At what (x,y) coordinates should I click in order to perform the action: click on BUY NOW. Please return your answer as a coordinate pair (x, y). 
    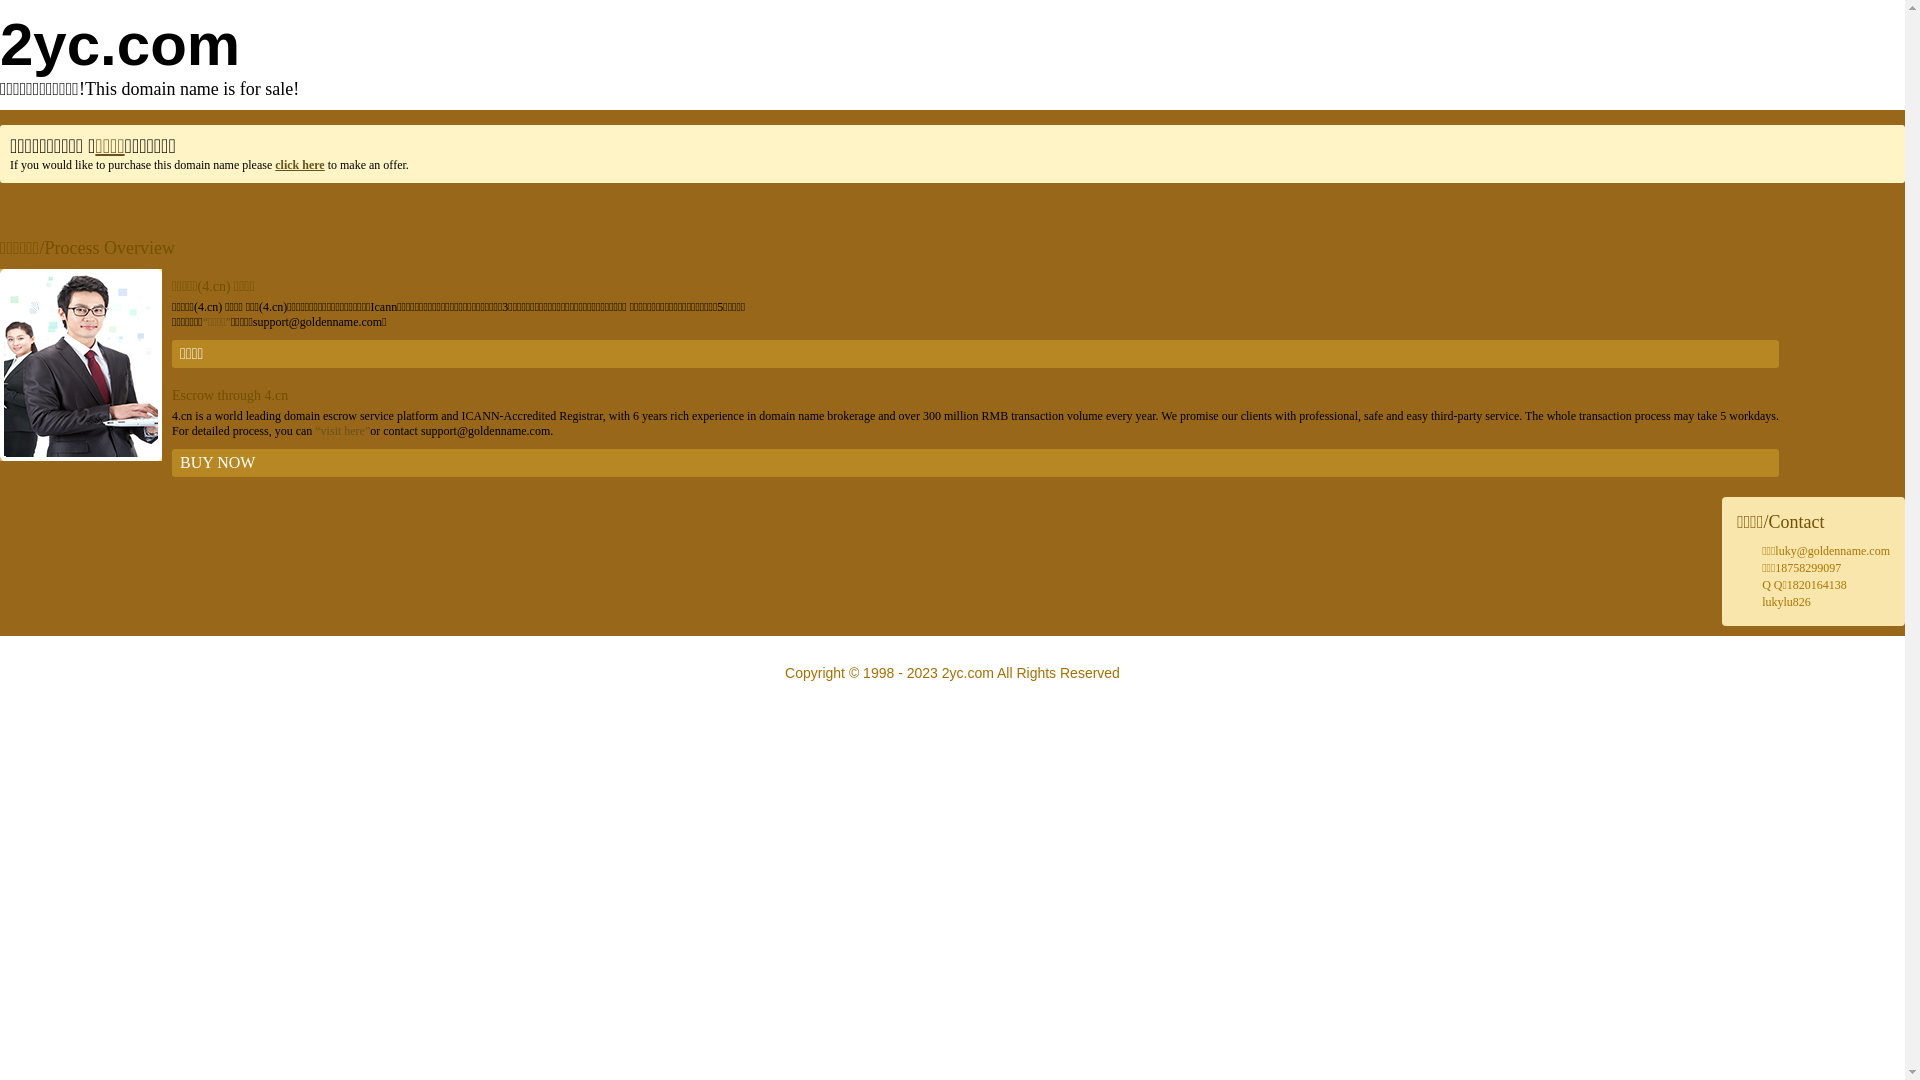
    Looking at the image, I should click on (976, 463).